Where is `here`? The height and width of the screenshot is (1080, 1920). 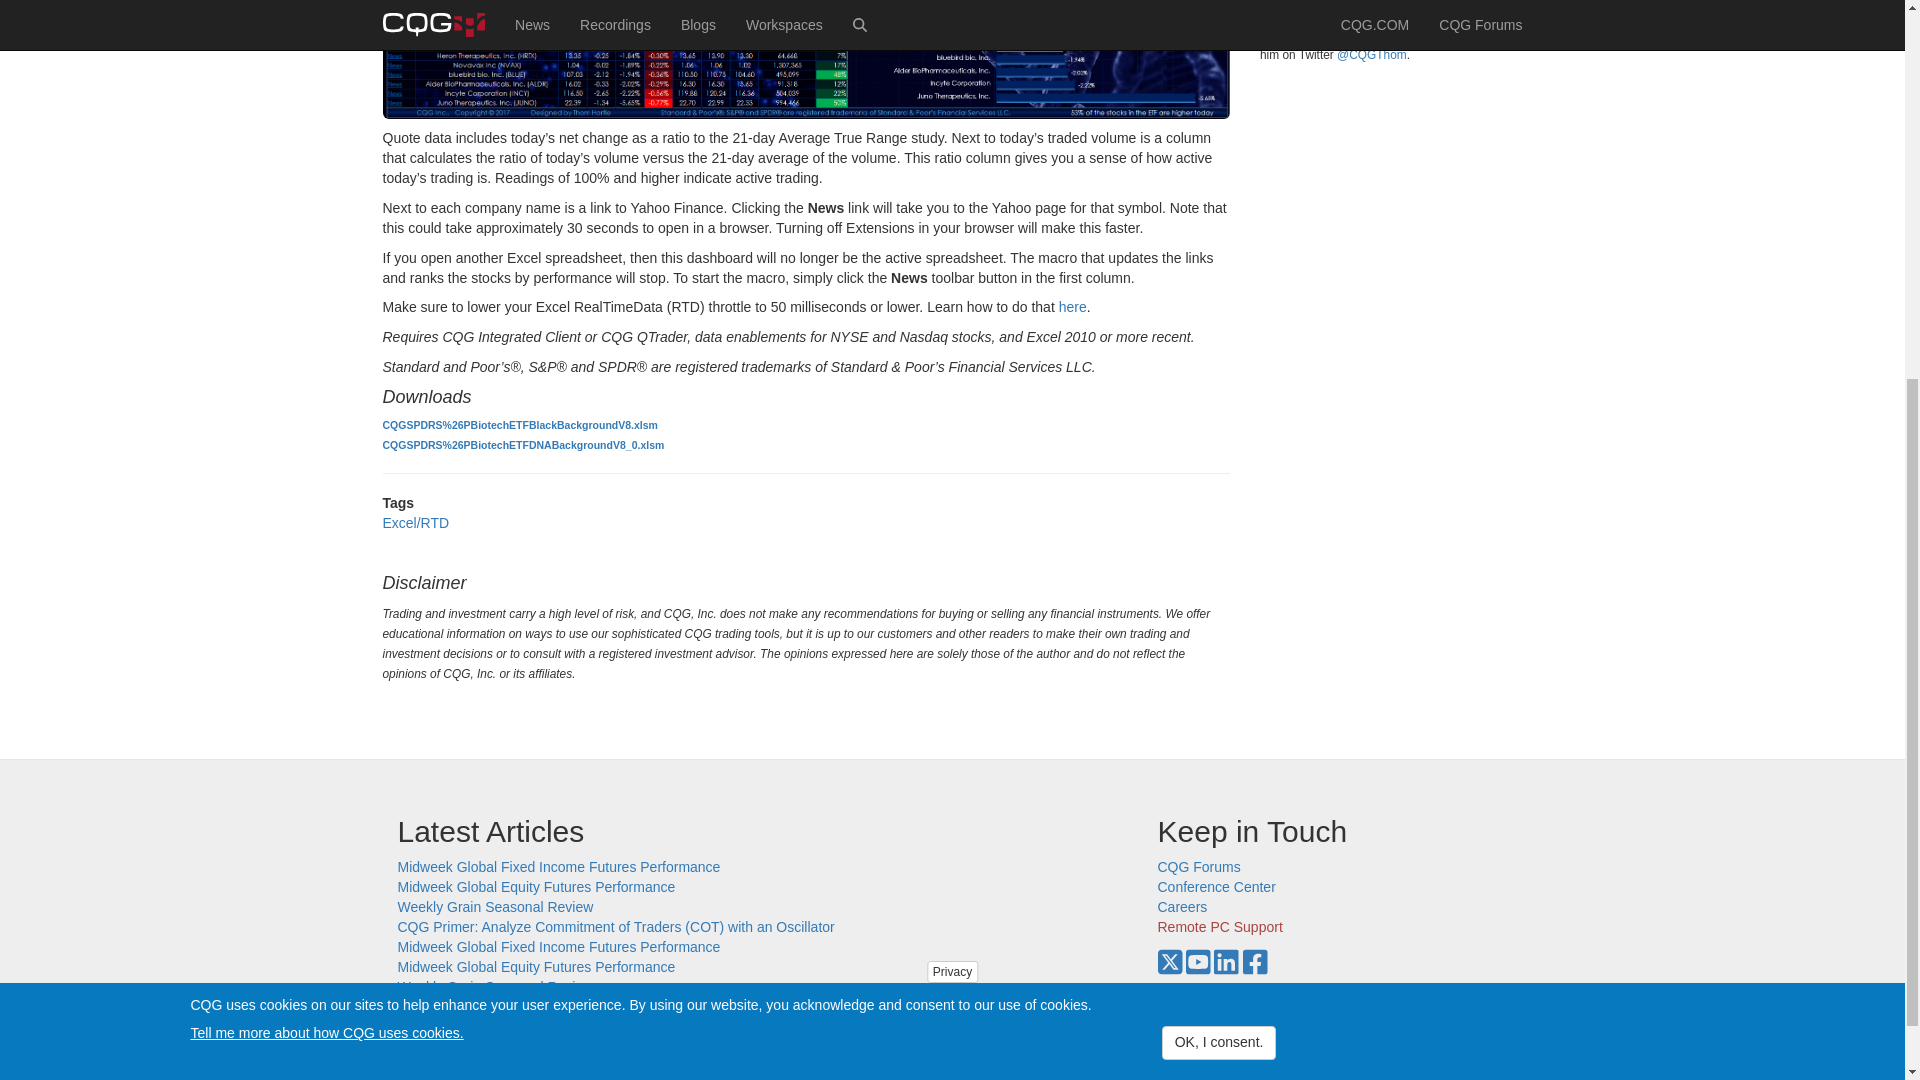 here is located at coordinates (1072, 307).